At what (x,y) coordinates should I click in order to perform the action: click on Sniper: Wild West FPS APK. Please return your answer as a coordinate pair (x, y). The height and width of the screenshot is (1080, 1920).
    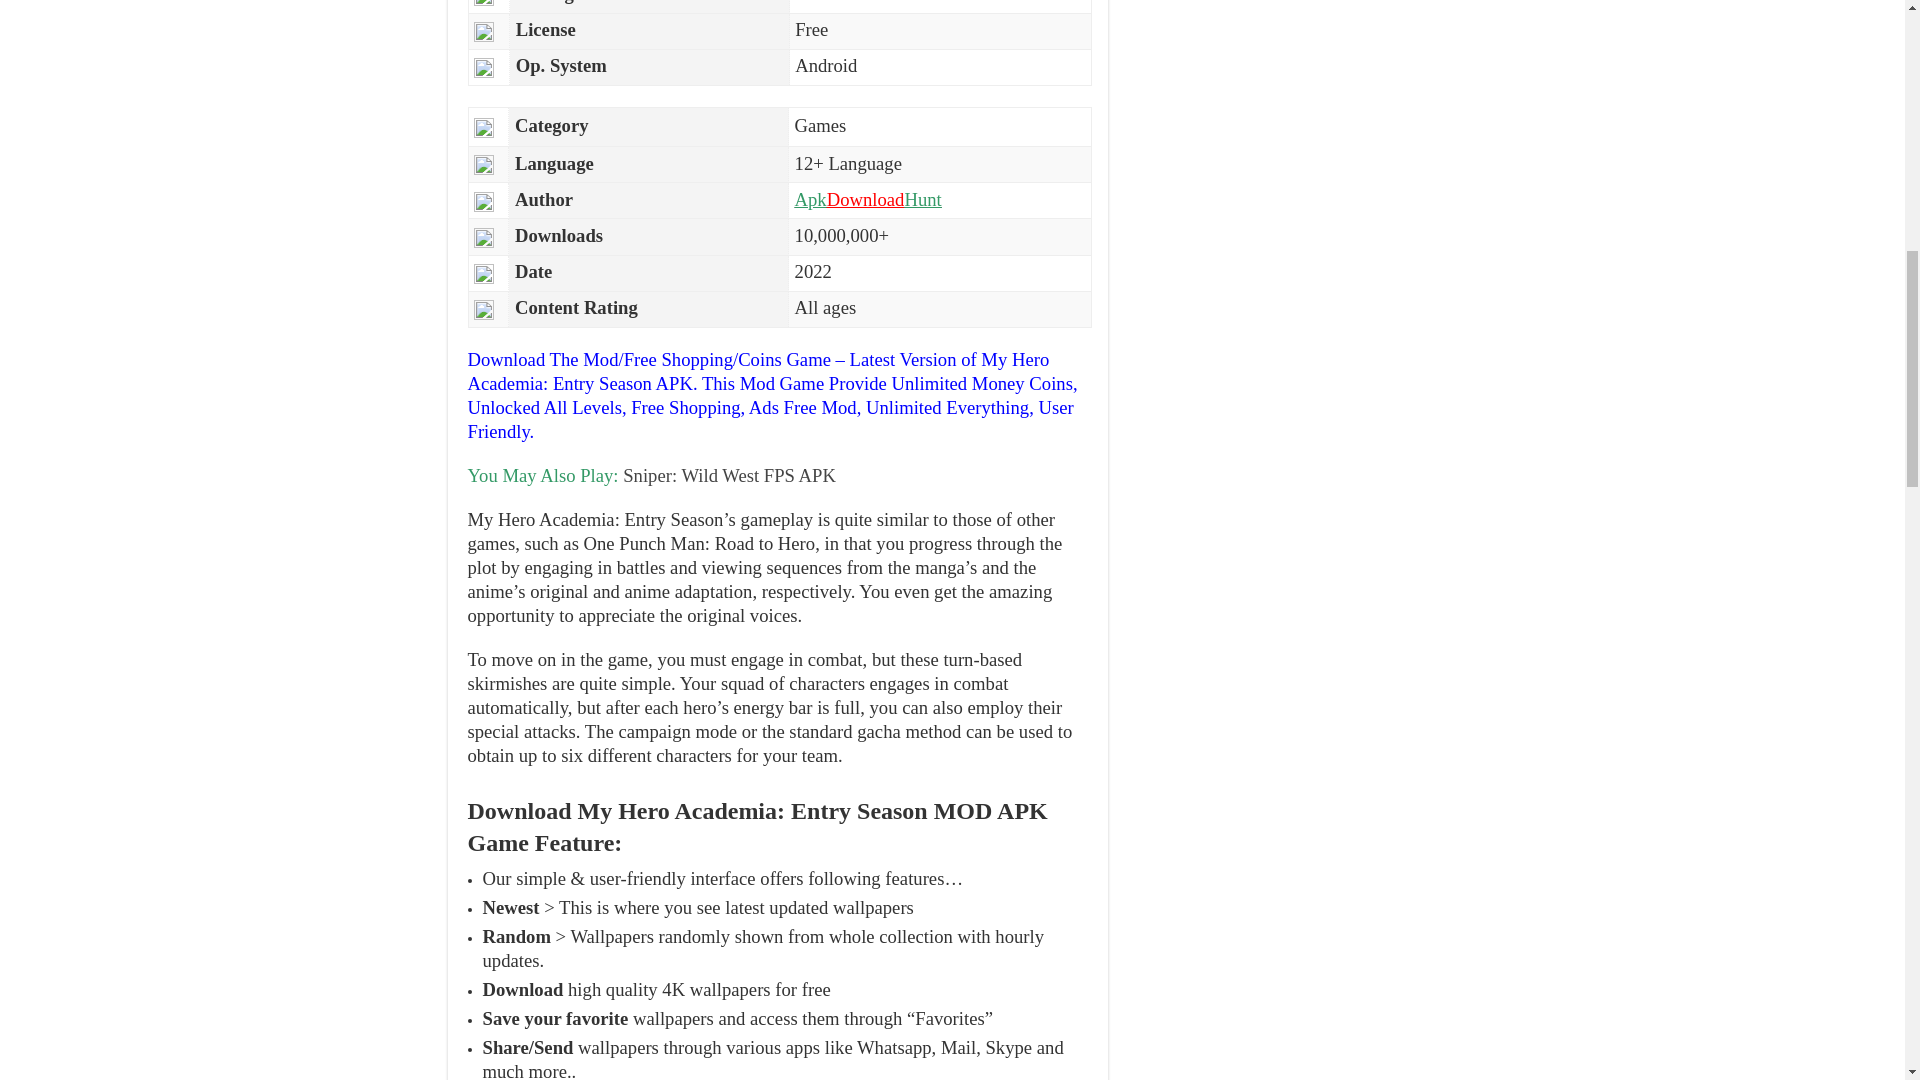
    Looking at the image, I should click on (728, 476).